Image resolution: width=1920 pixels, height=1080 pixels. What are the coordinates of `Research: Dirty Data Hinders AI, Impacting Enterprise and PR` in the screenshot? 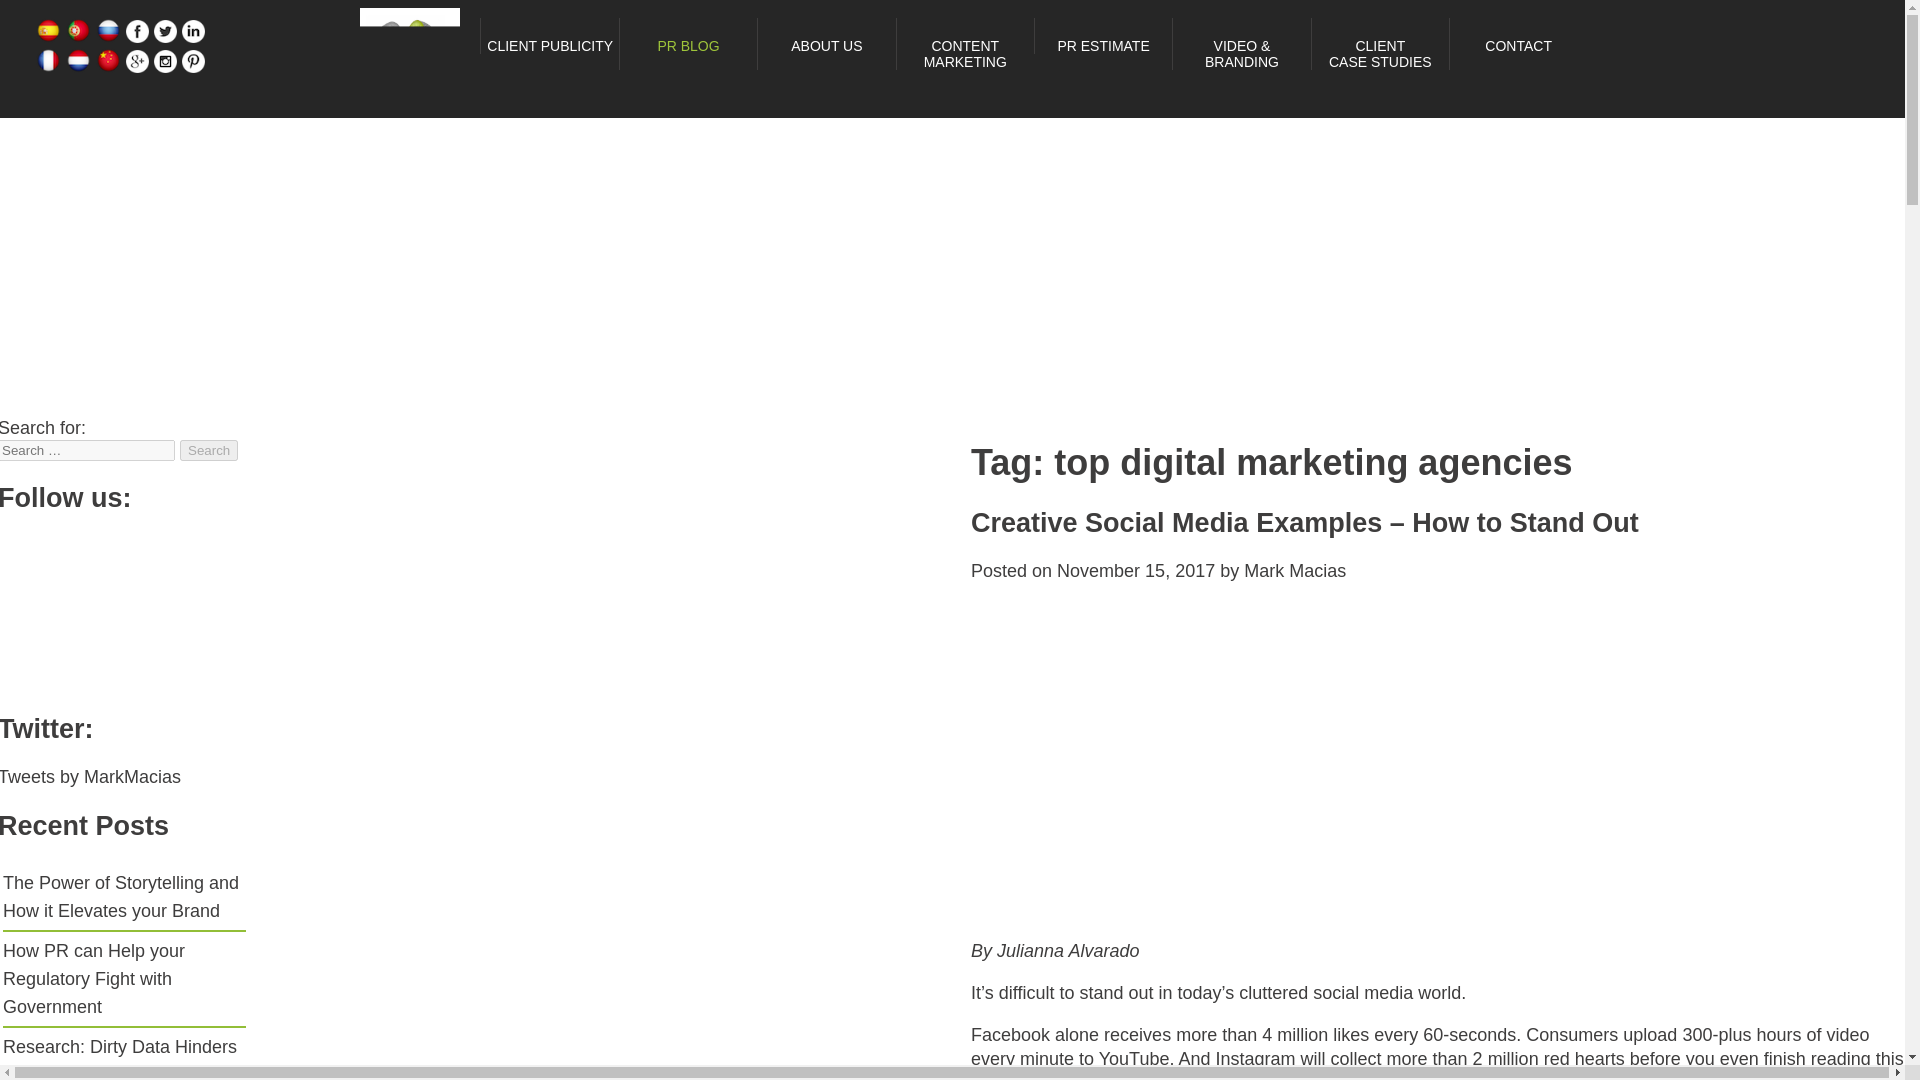 It's located at (120, 1058).